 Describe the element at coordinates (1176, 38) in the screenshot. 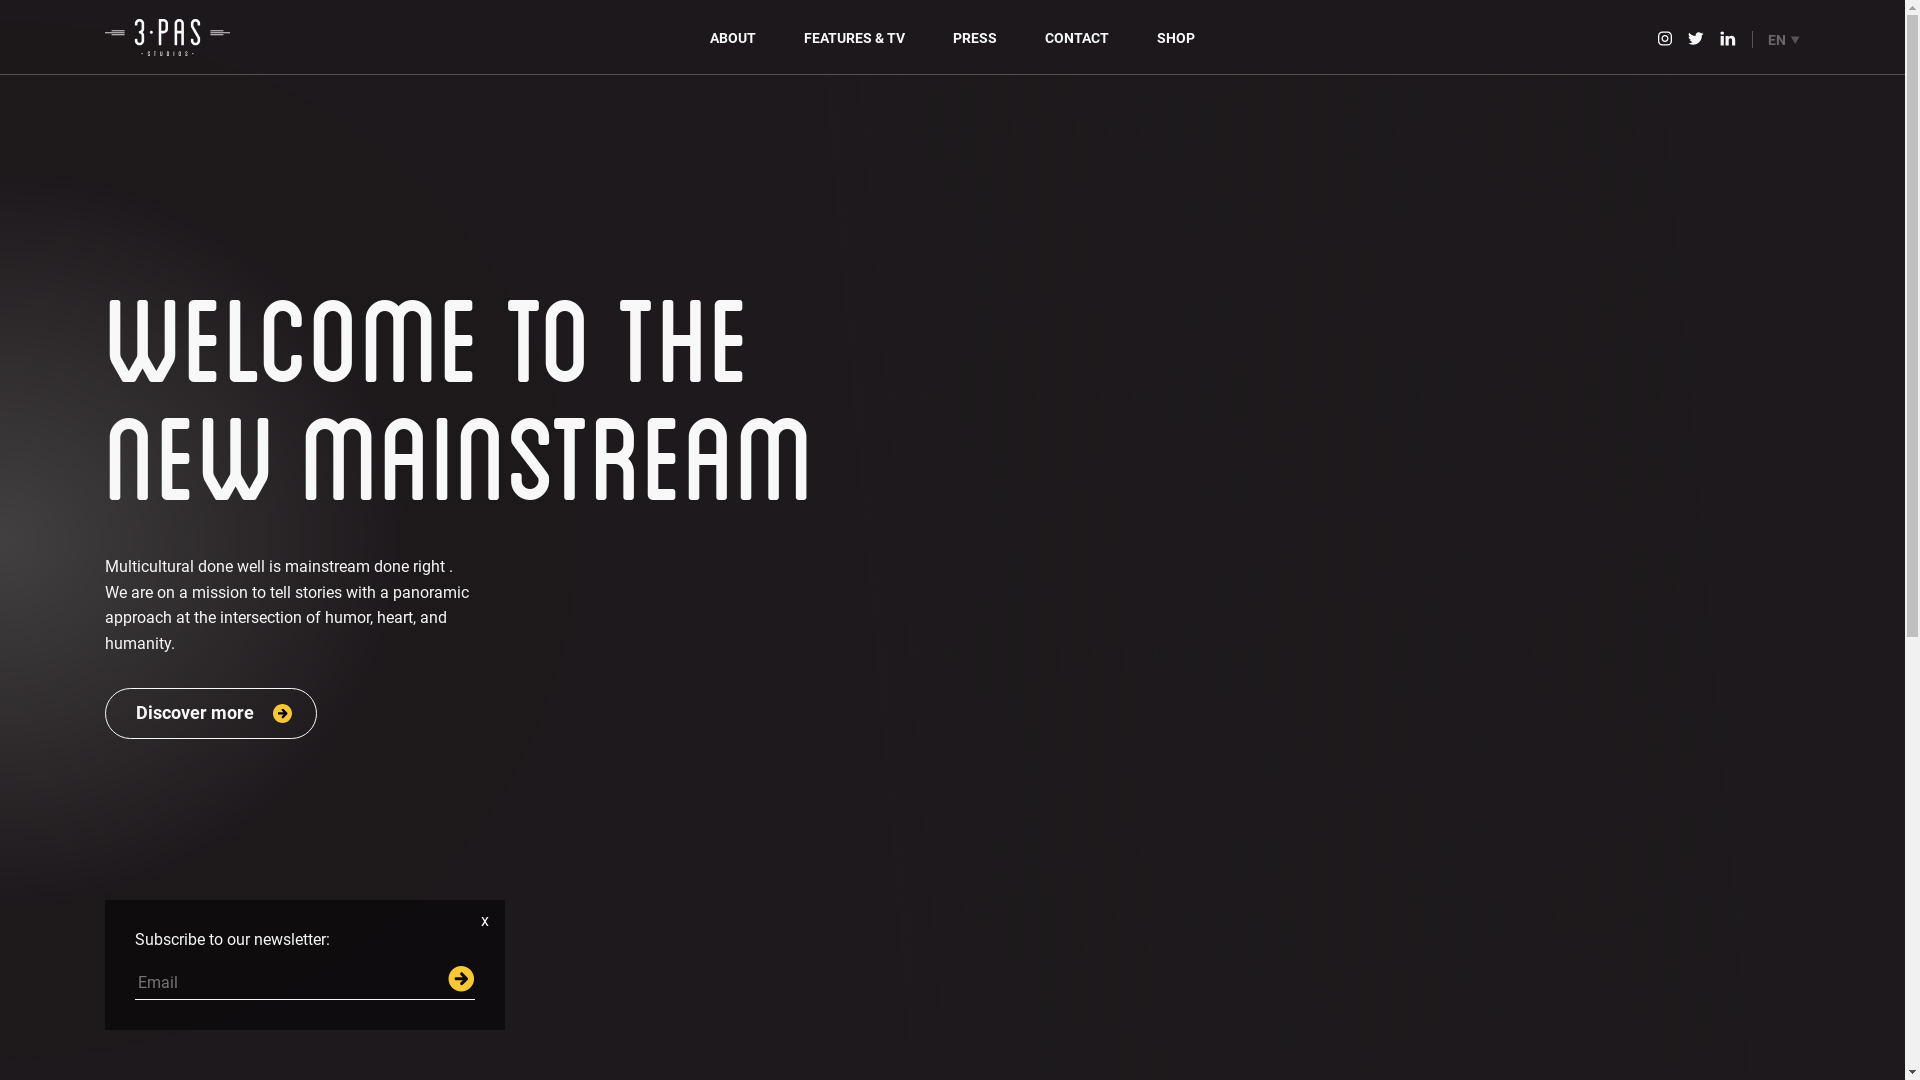

I see `SHOP` at that location.